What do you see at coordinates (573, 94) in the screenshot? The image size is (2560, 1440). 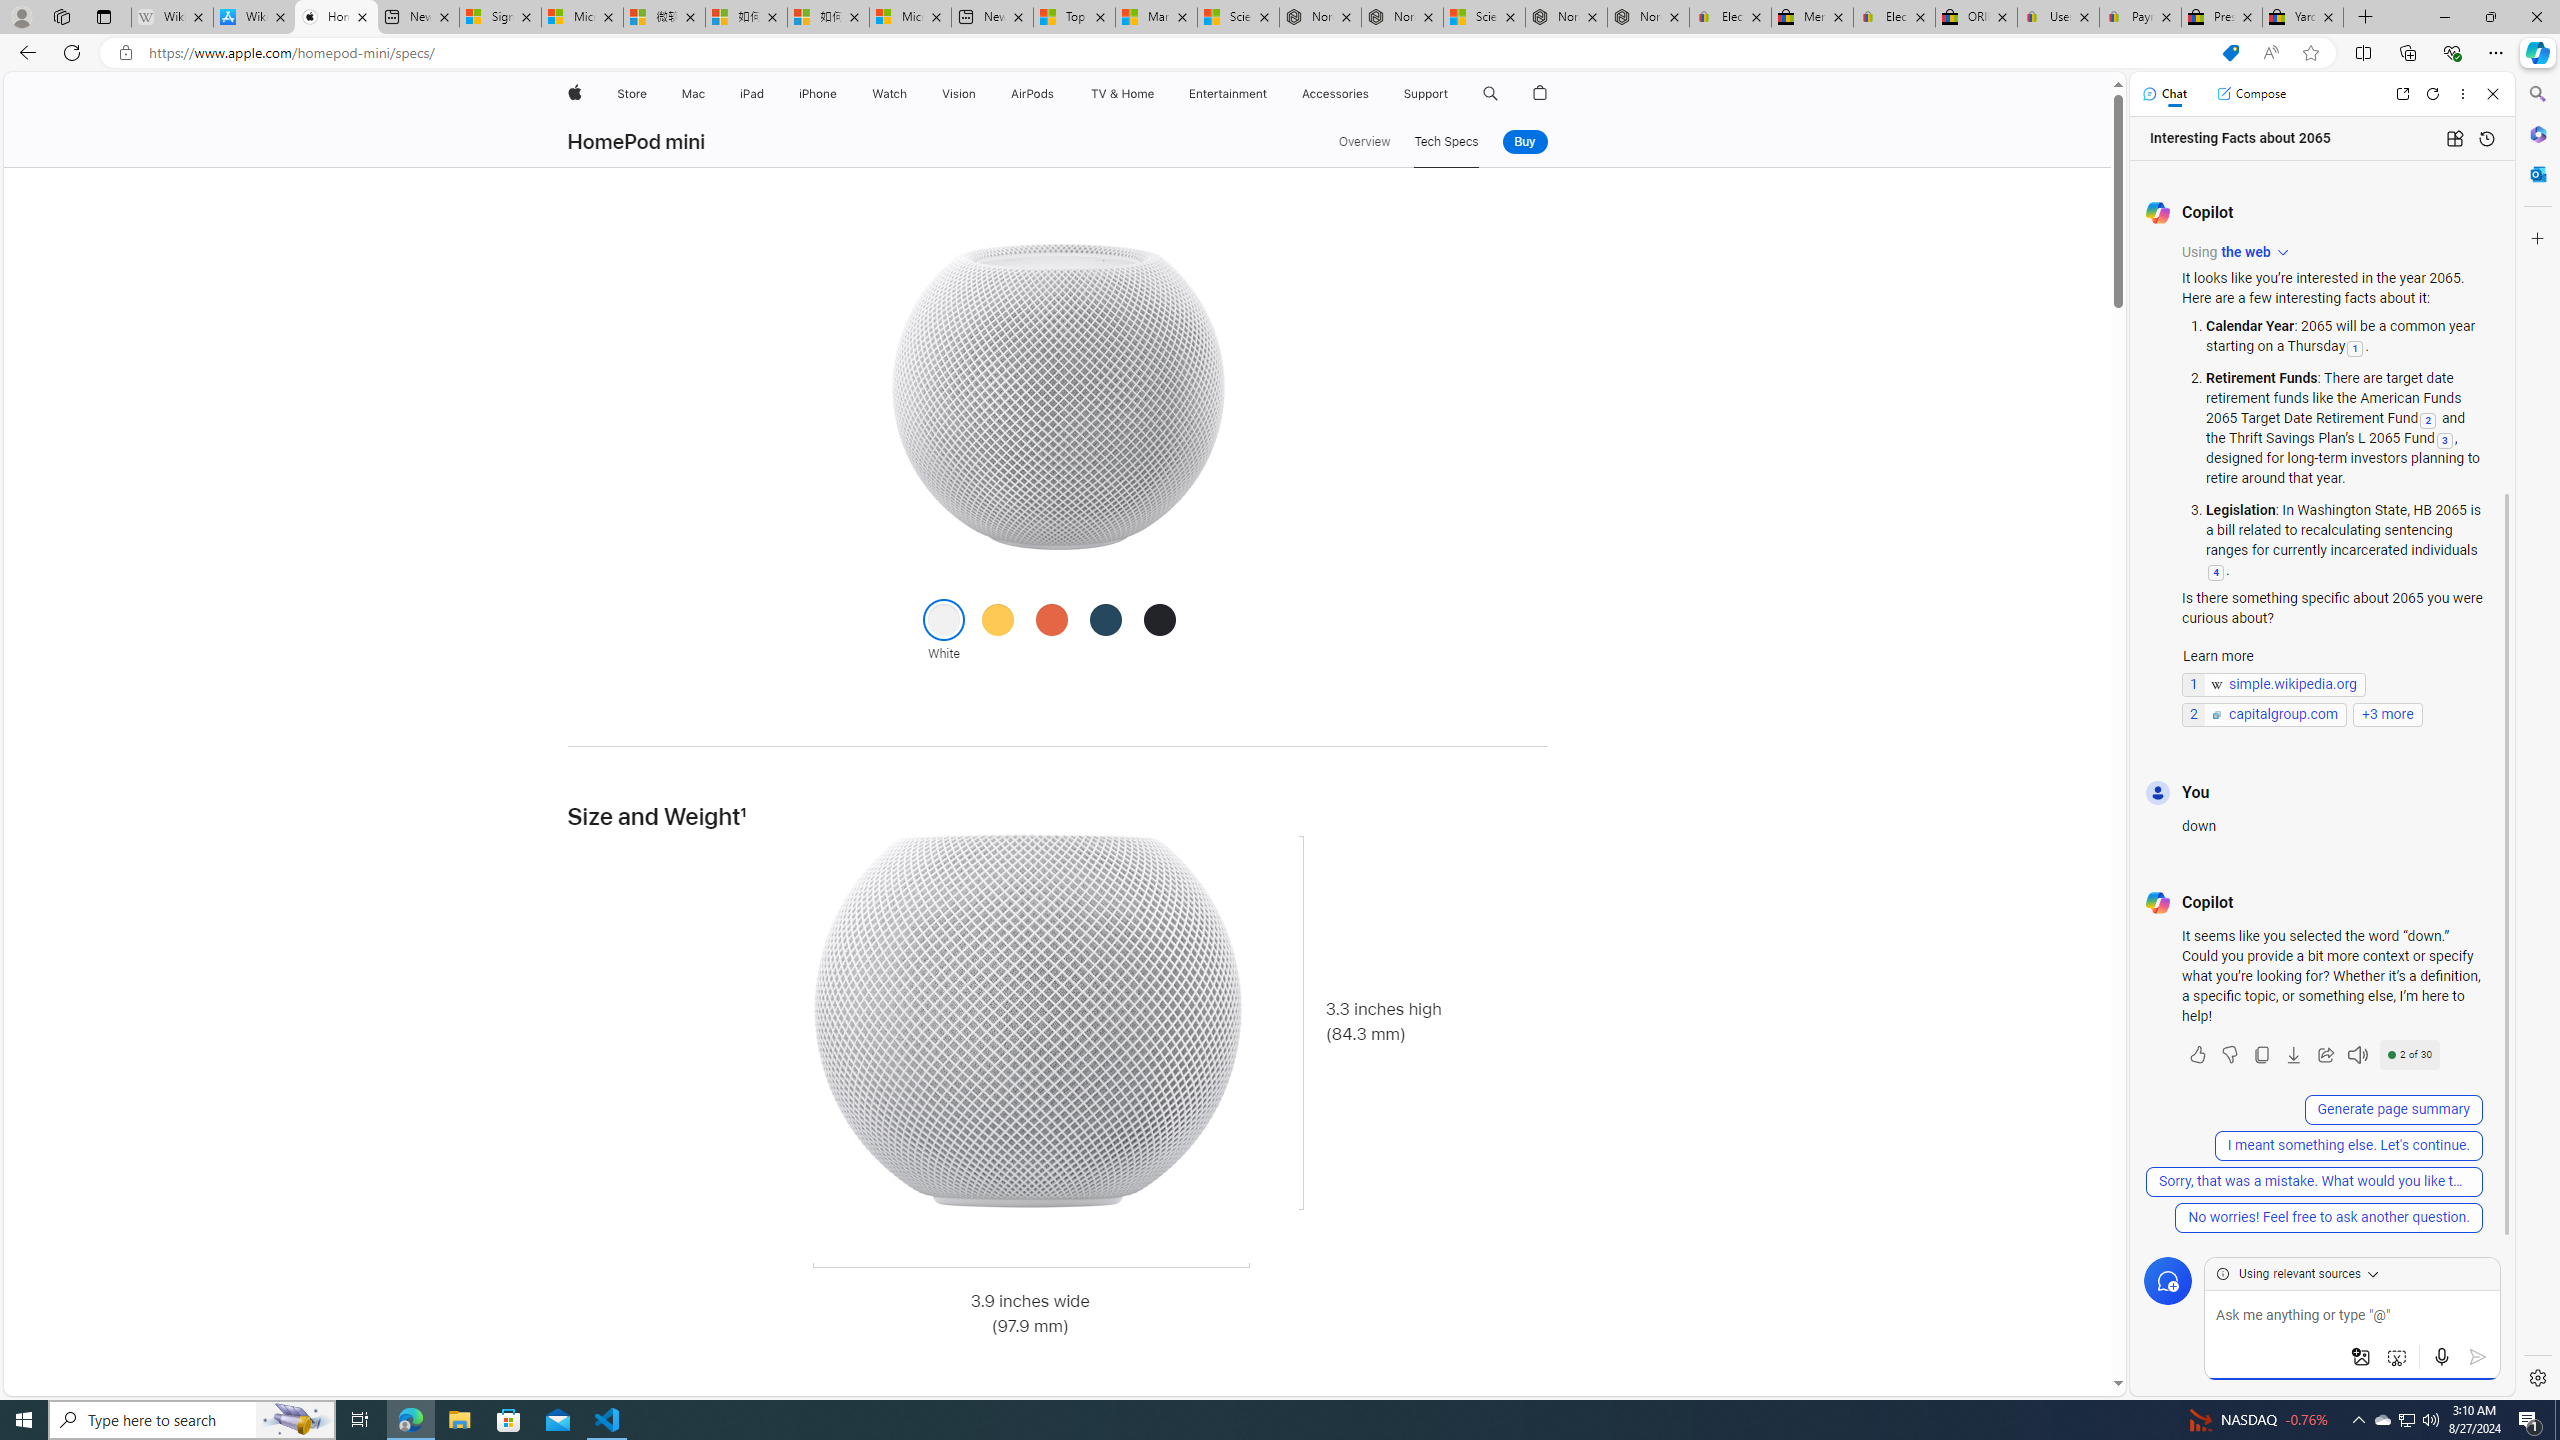 I see `Apple` at bounding box center [573, 94].